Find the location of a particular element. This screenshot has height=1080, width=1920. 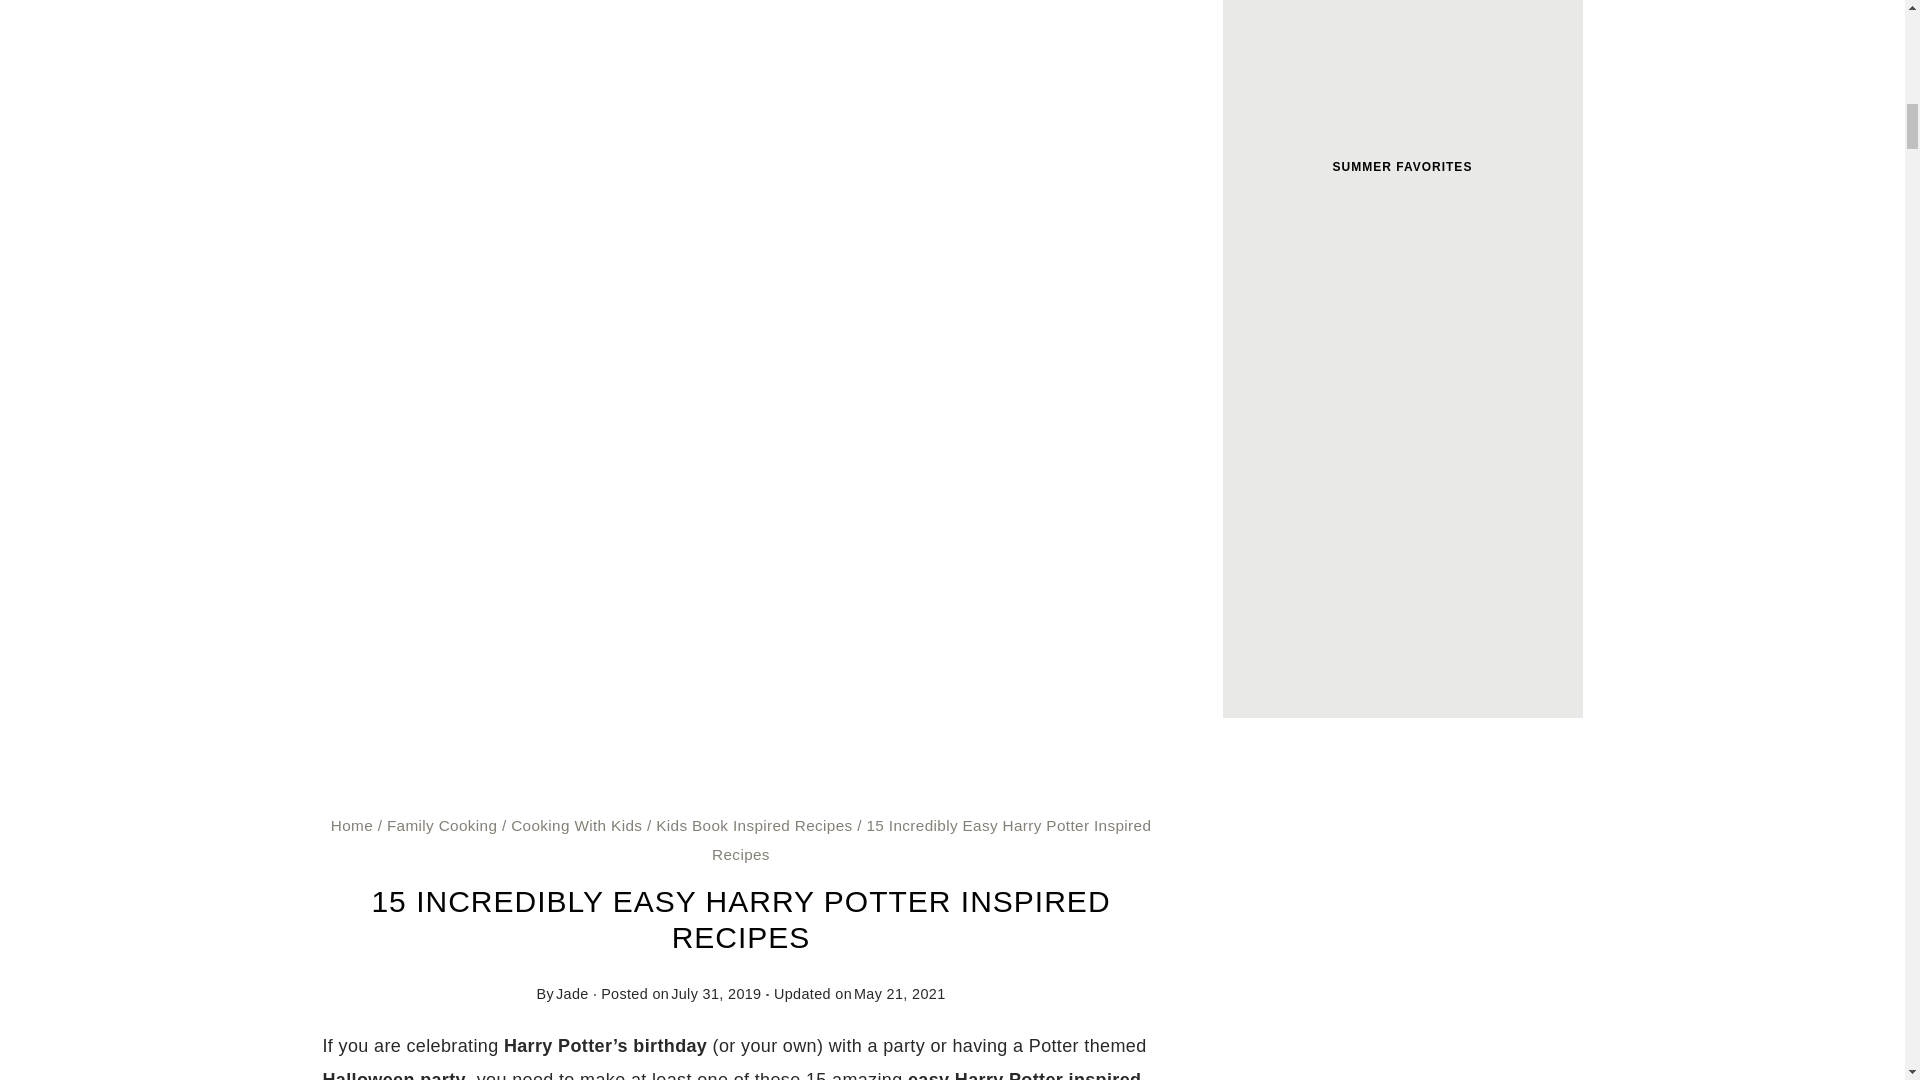

Brazilian Lemonade- HERO 2 is located at coordinates (1326, 581).